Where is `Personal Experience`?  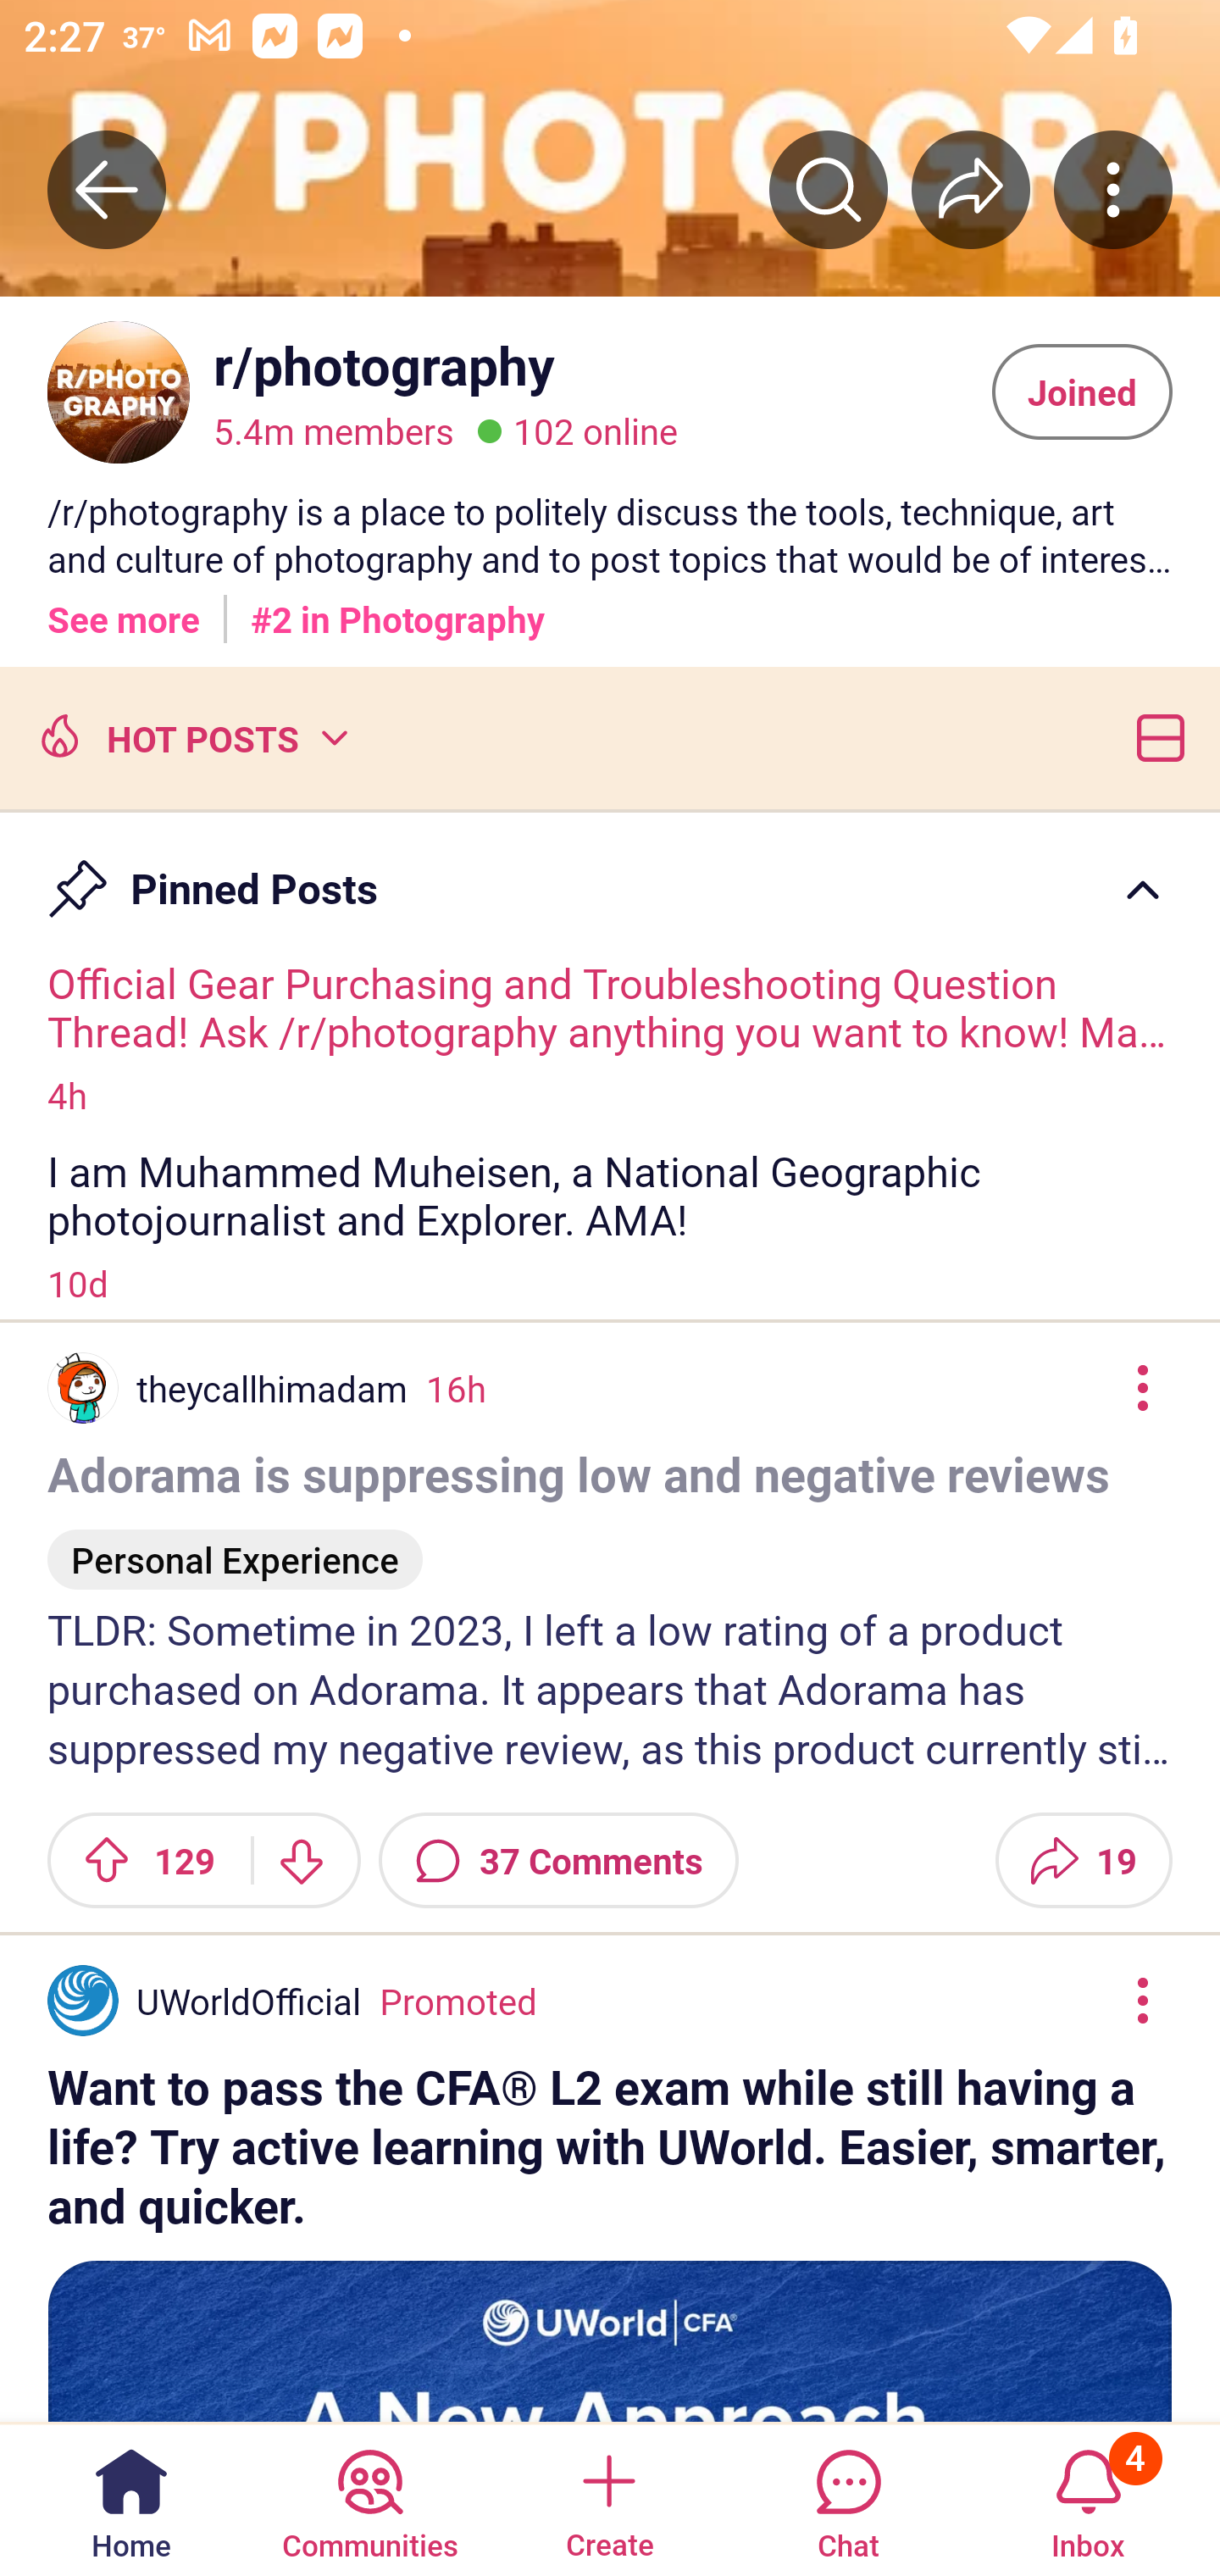 Personal Experience is located at coordinates (236, 1546).